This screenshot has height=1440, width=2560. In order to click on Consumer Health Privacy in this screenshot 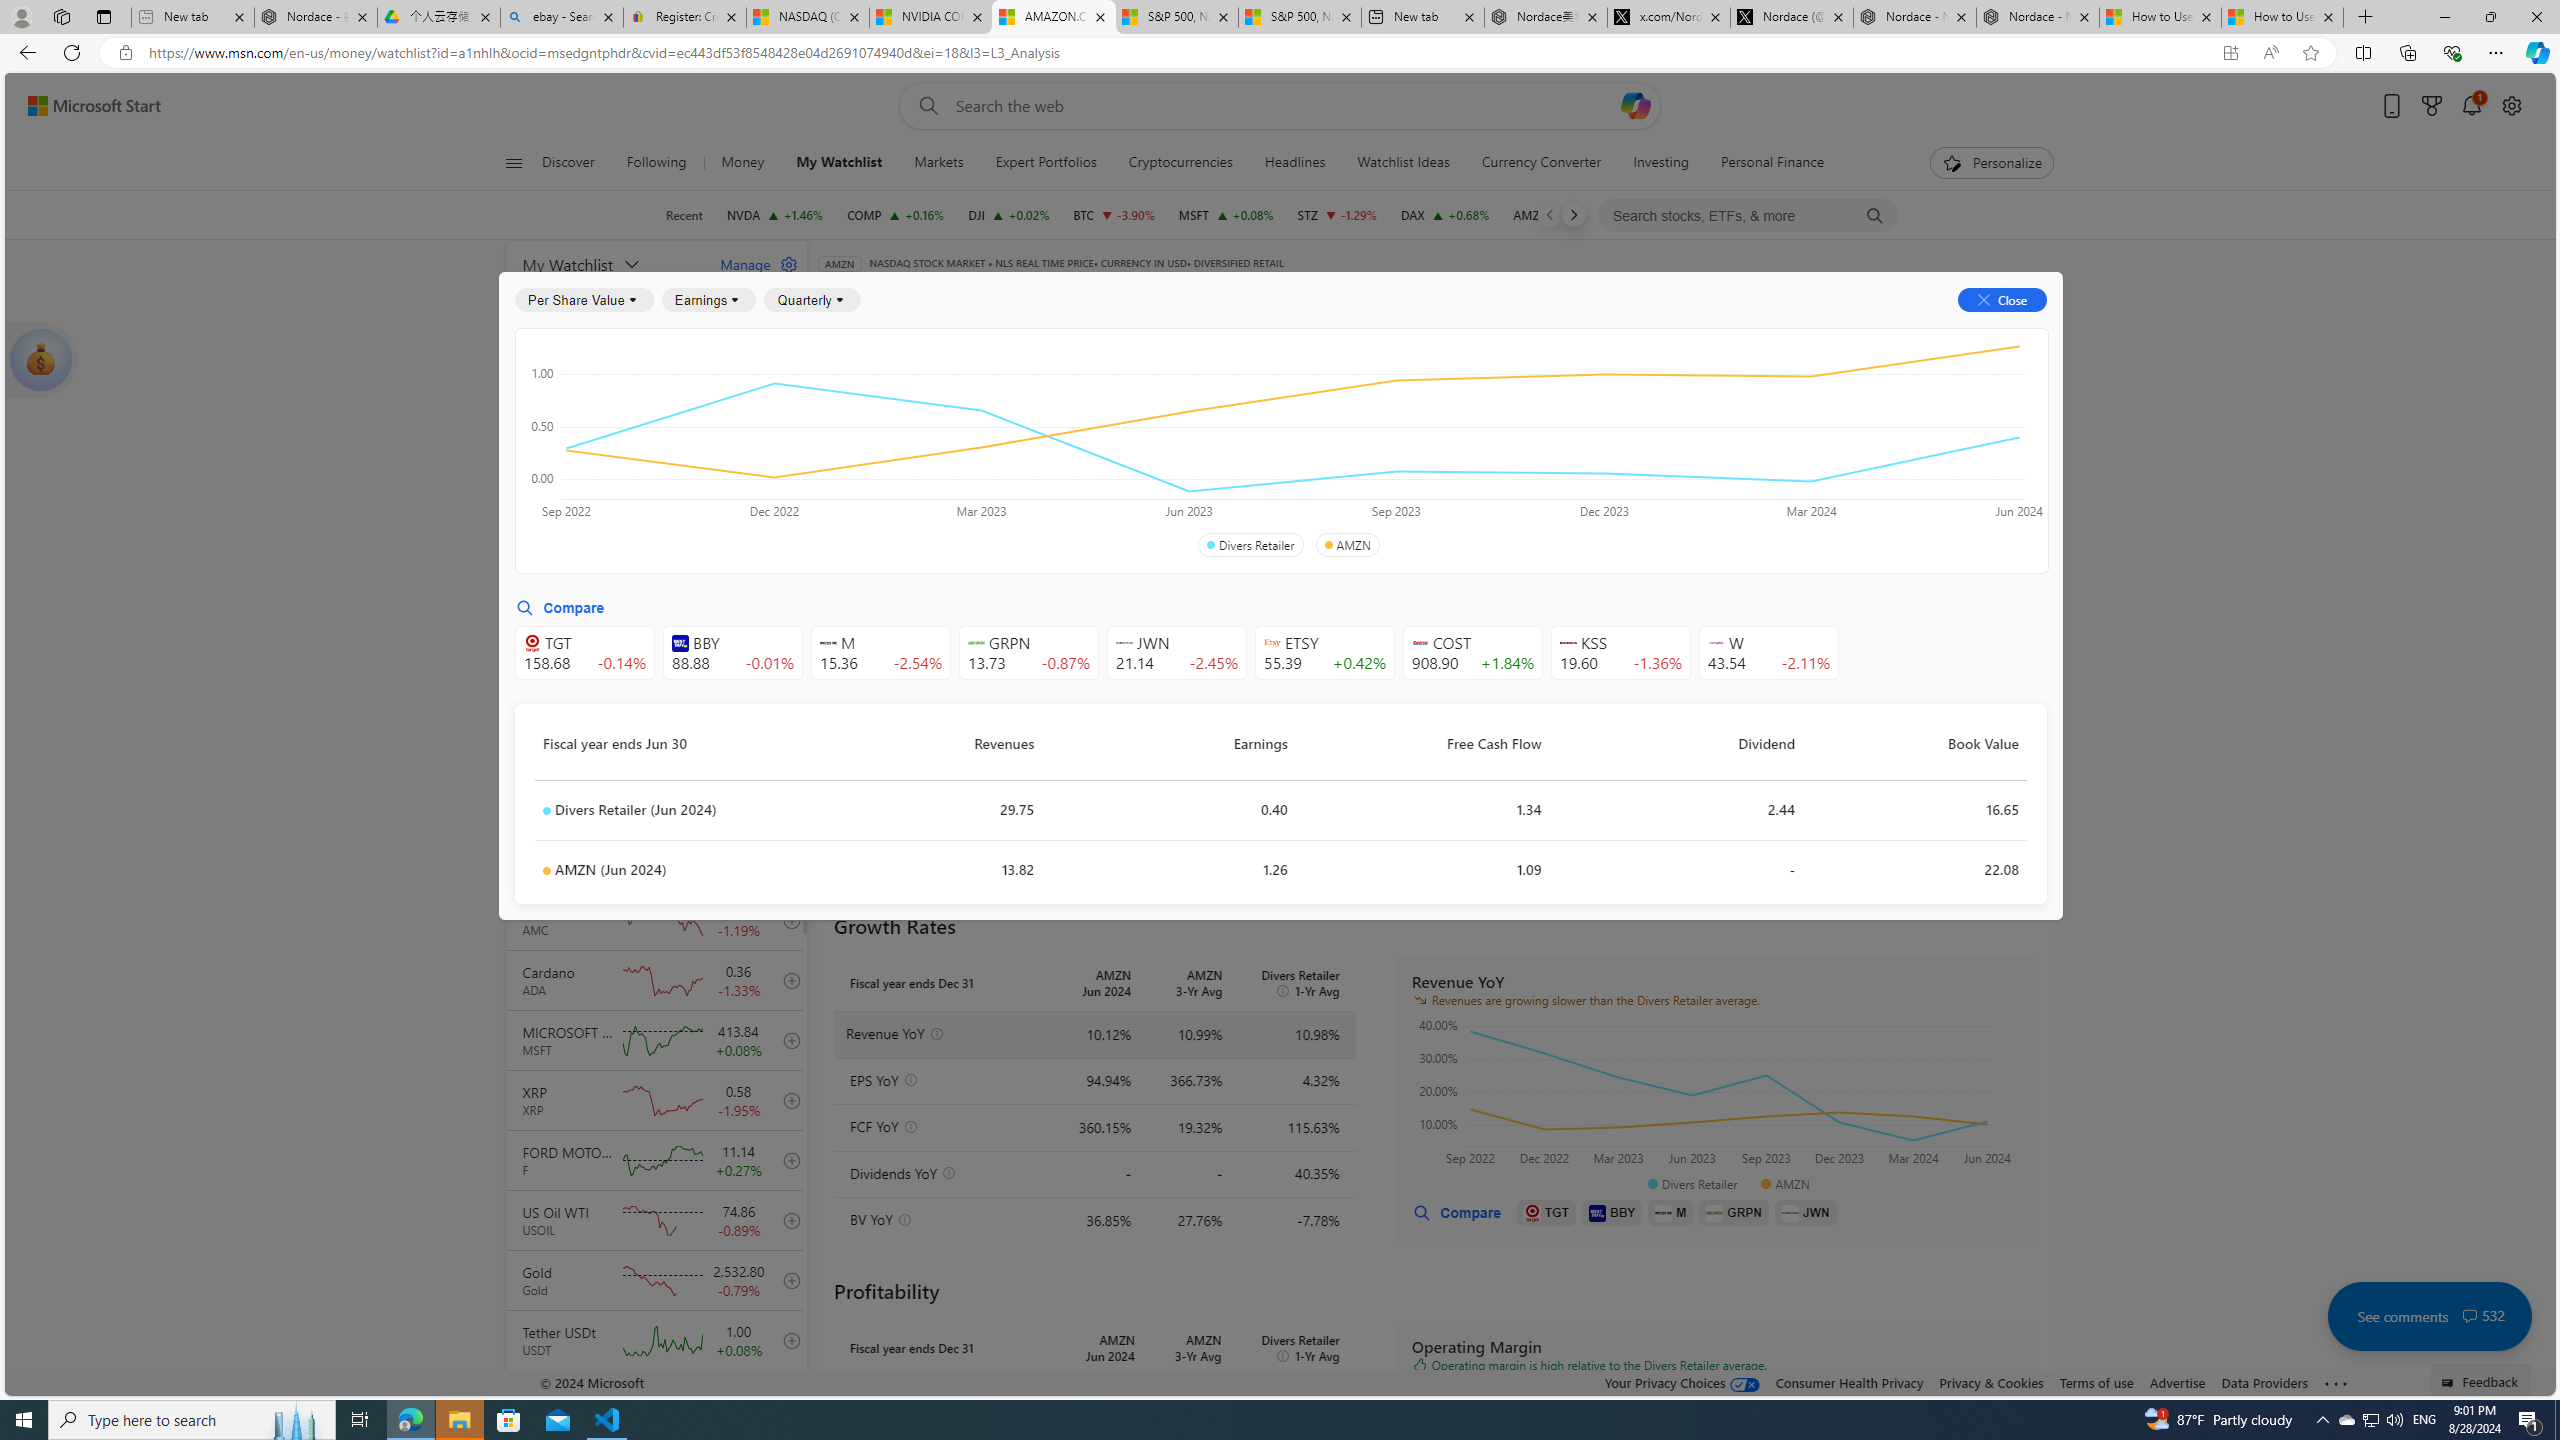, I will do `click(1850, 1382)`.